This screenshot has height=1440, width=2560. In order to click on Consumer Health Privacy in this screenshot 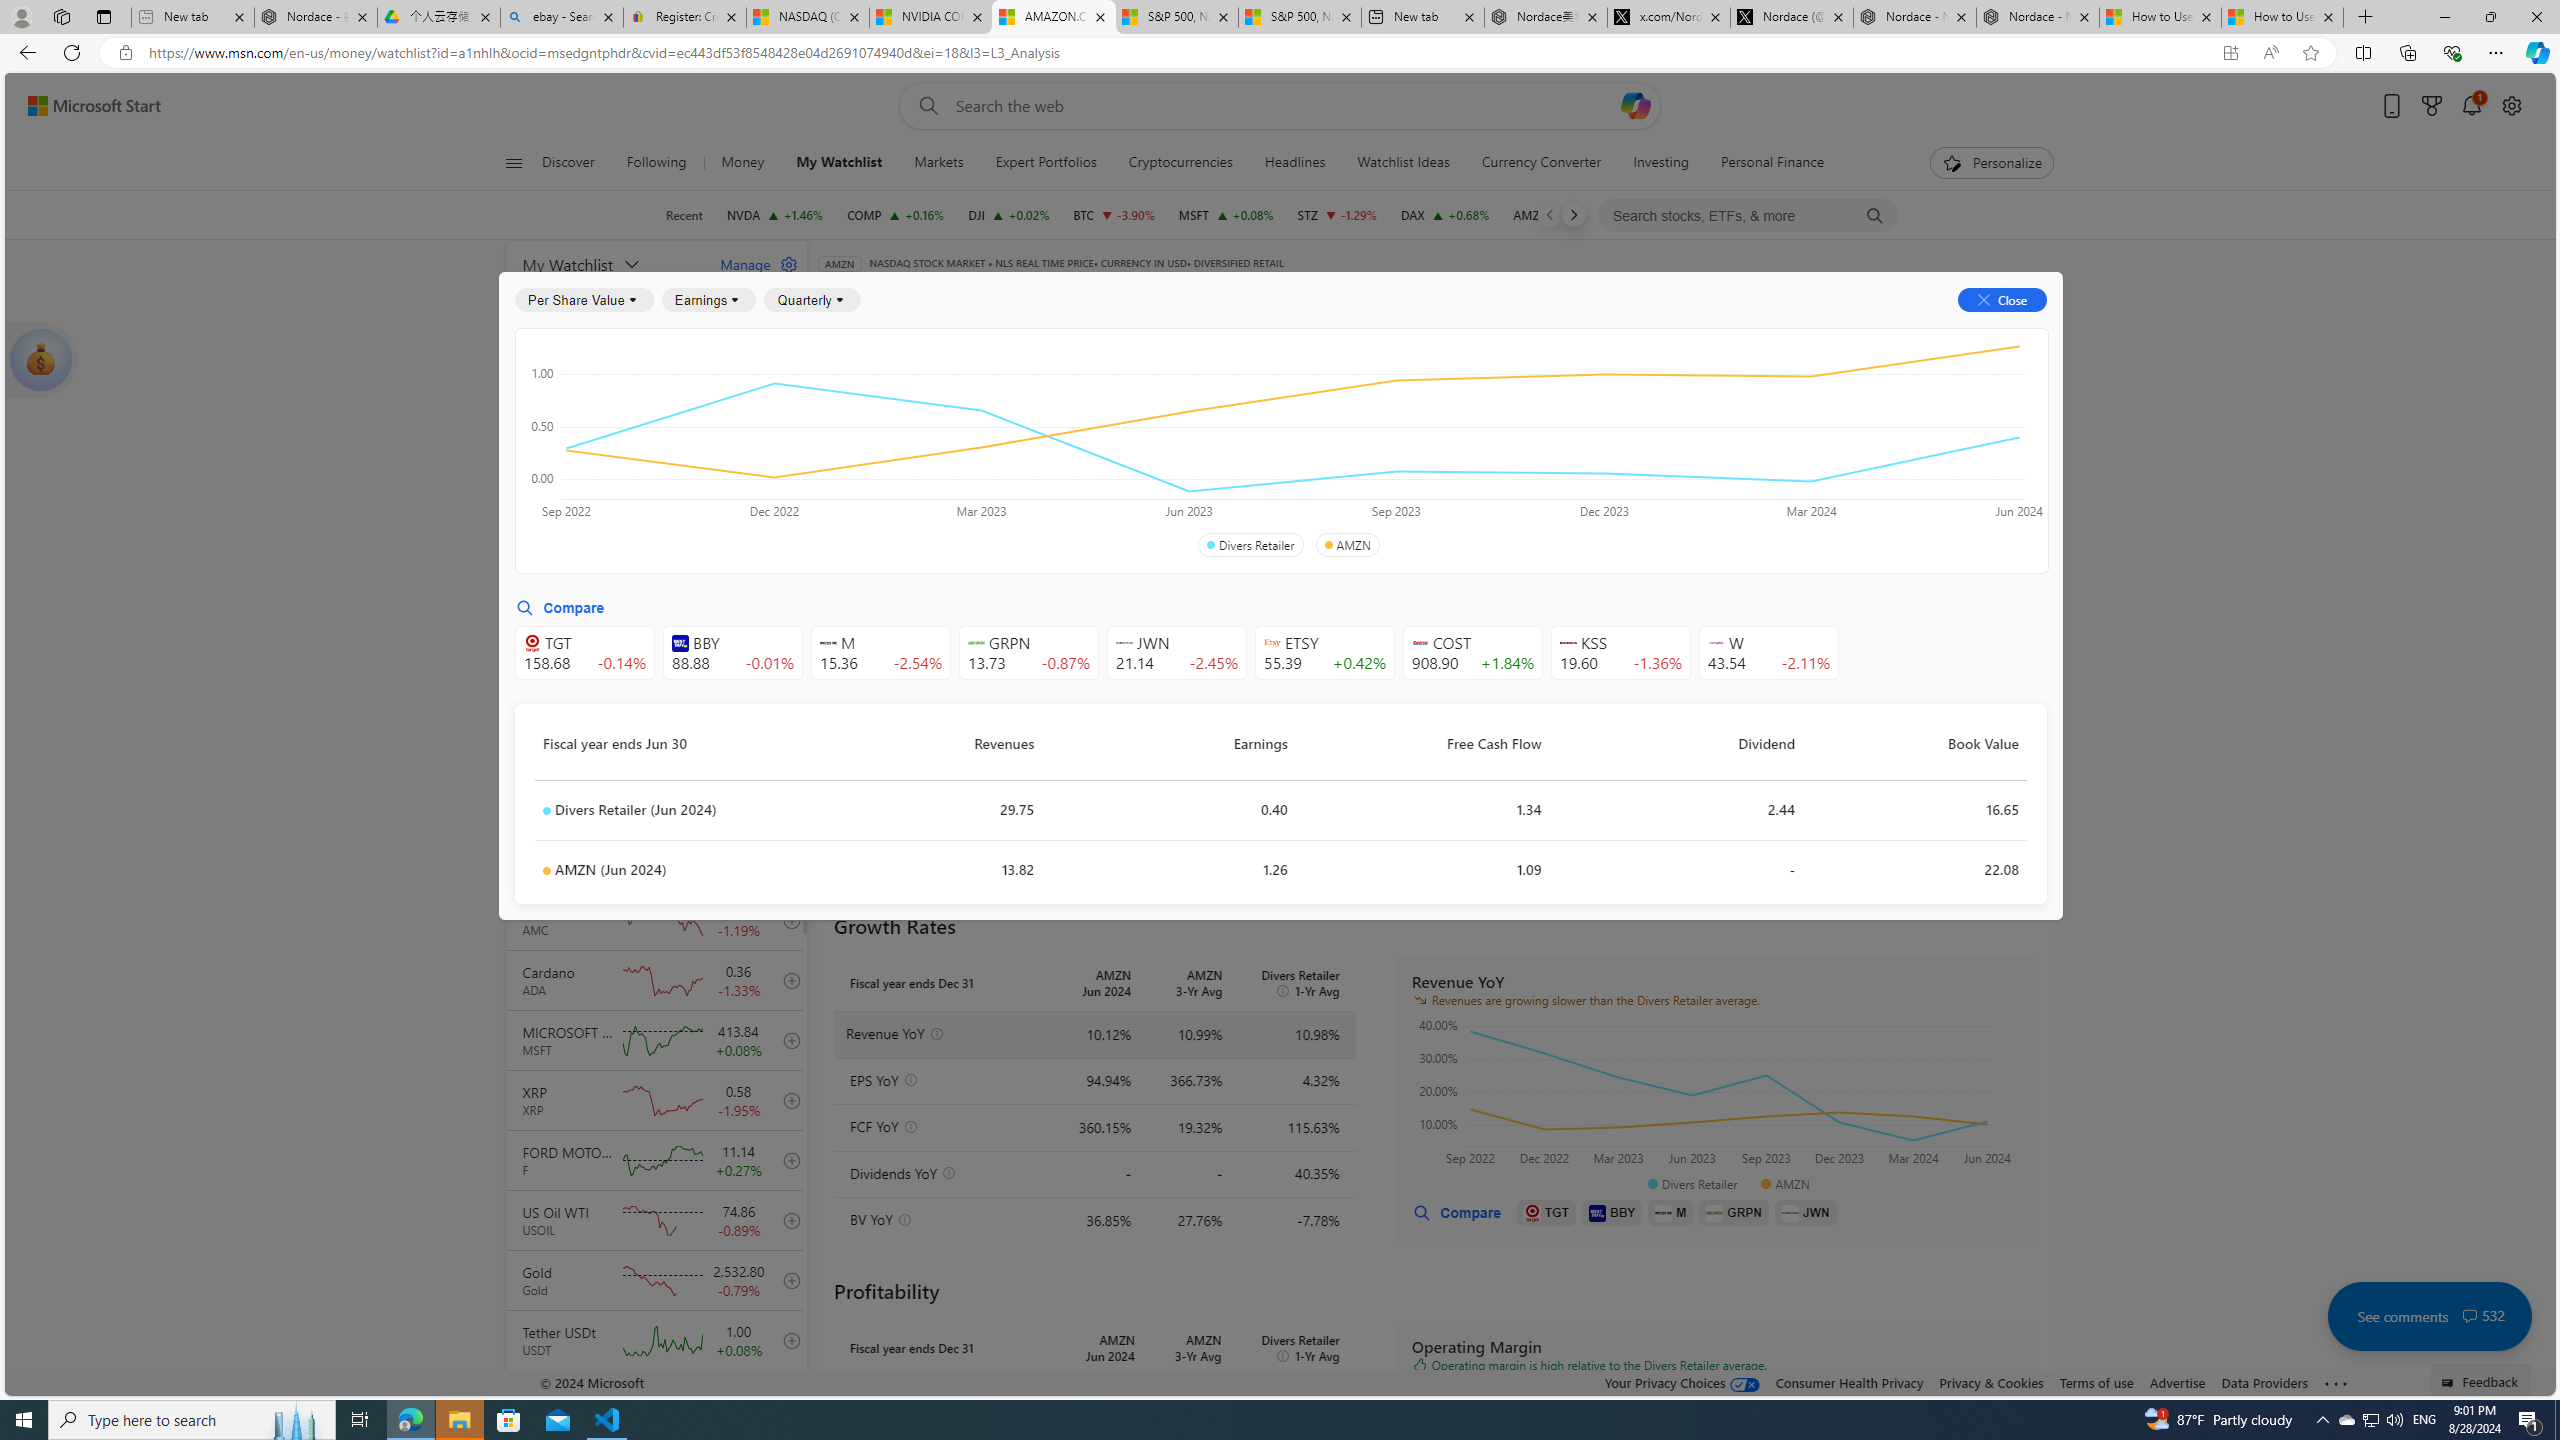, I will do `click(1850, 1382)`.